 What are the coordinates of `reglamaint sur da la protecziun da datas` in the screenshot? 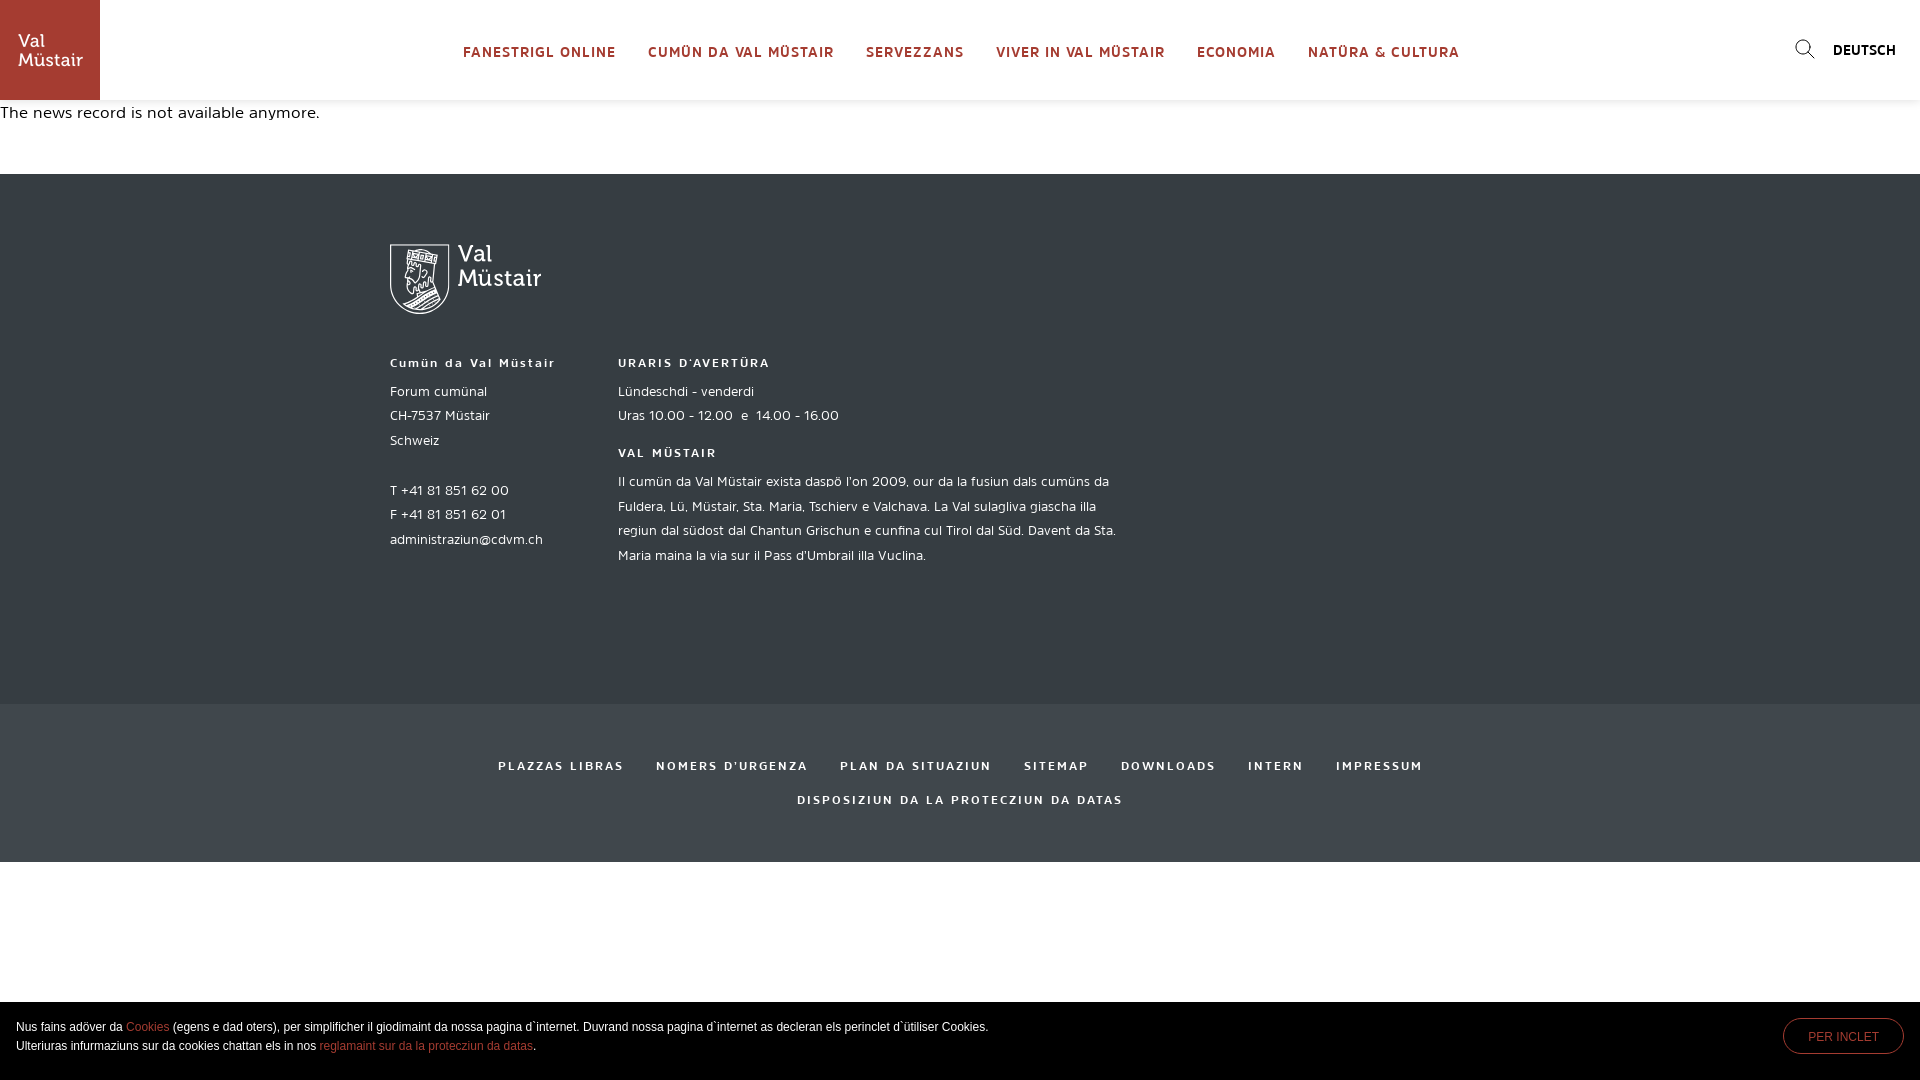 It's located at (426, 1046).